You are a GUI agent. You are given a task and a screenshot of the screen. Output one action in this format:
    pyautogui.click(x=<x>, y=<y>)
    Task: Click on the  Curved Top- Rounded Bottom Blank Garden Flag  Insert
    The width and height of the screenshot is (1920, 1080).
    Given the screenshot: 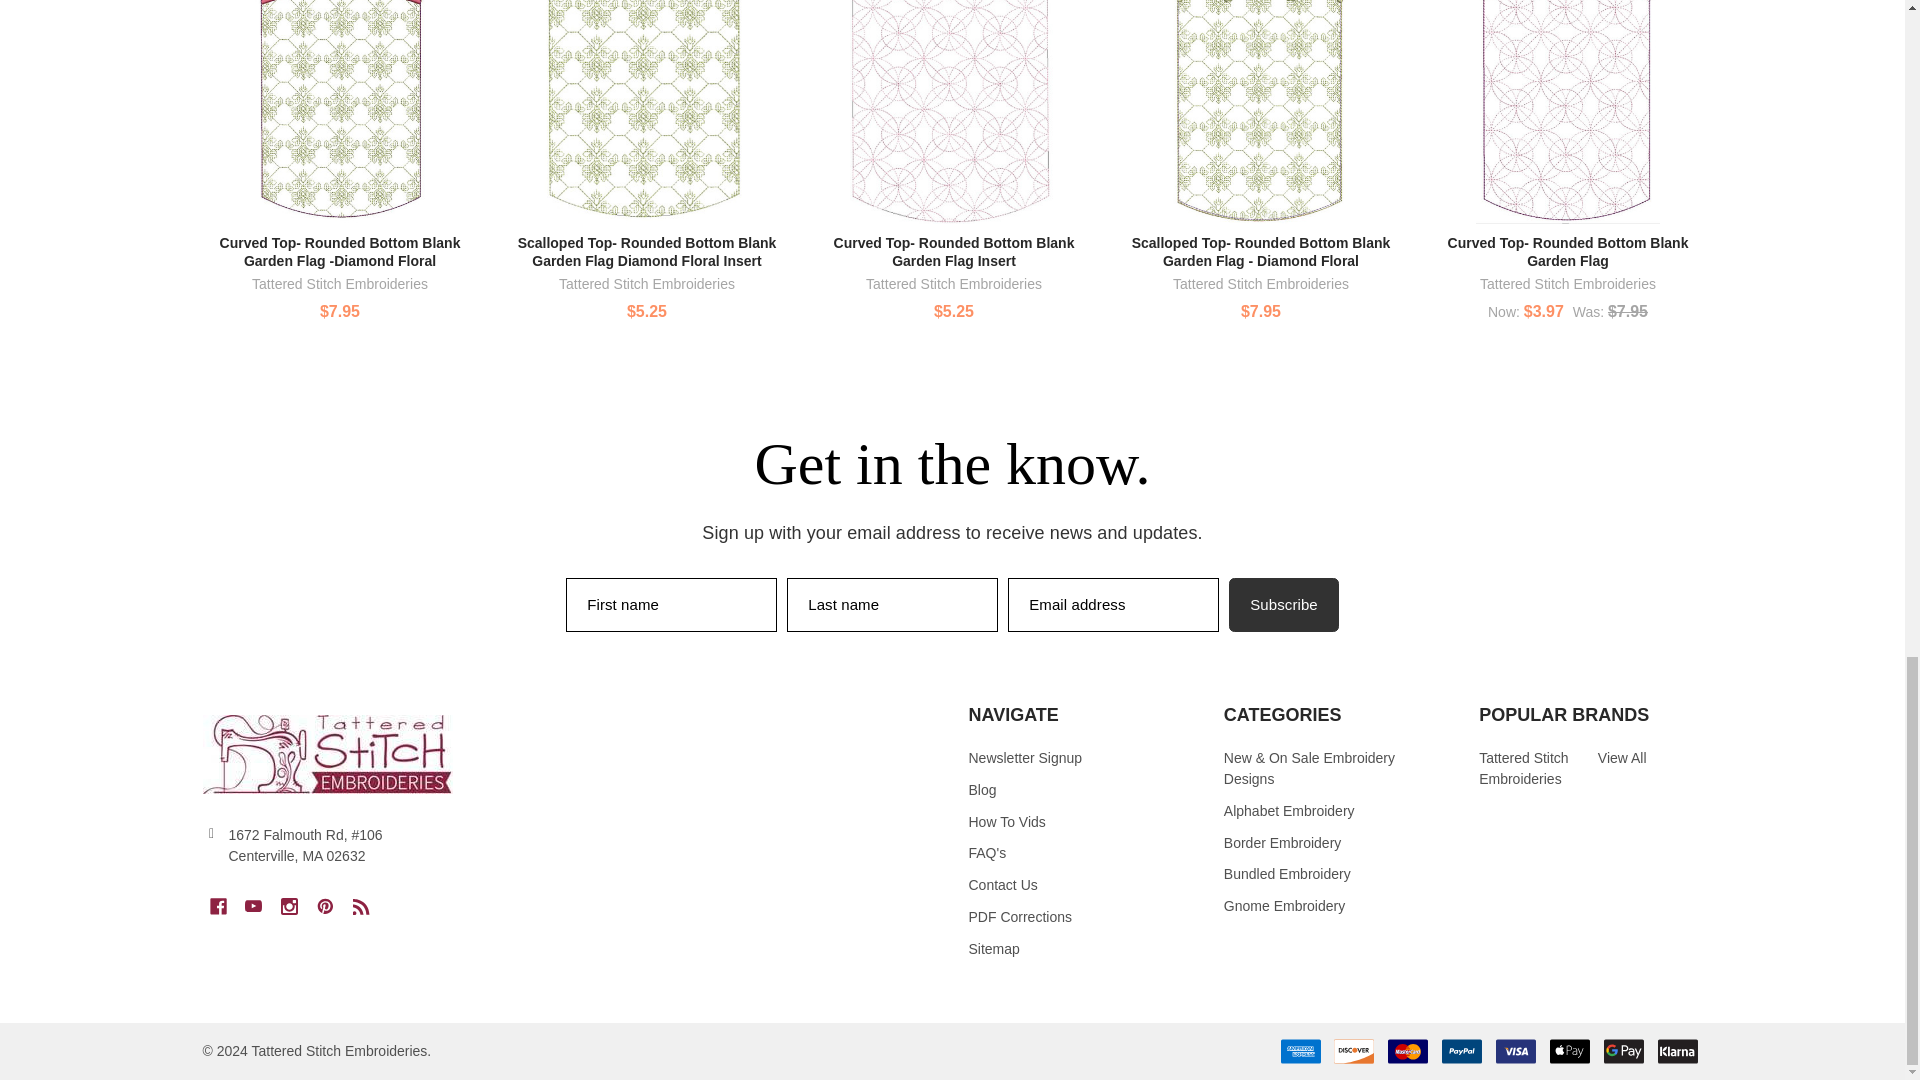 What is the action you would take?
    pyautogui.click(x=953, y=112)
    